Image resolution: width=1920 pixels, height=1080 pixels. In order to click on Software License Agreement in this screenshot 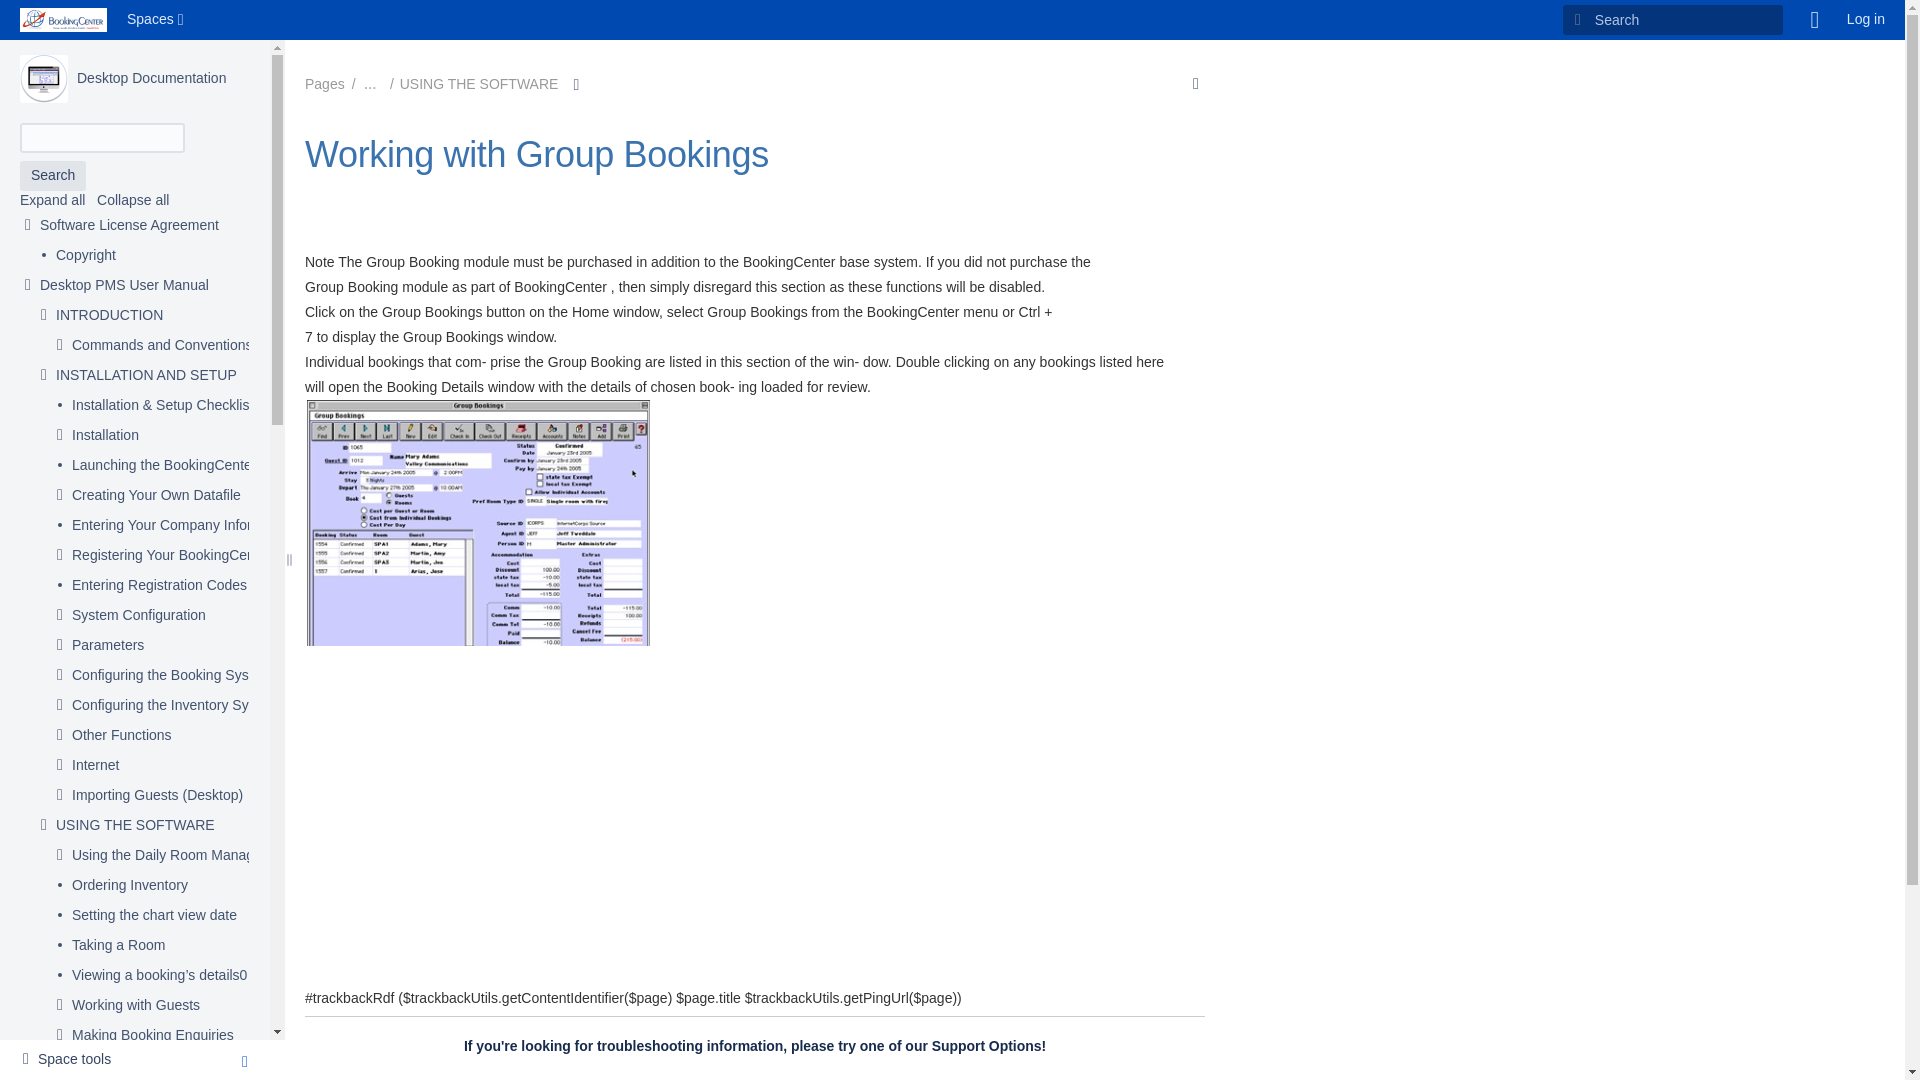, I will do `click(129, 226)`.